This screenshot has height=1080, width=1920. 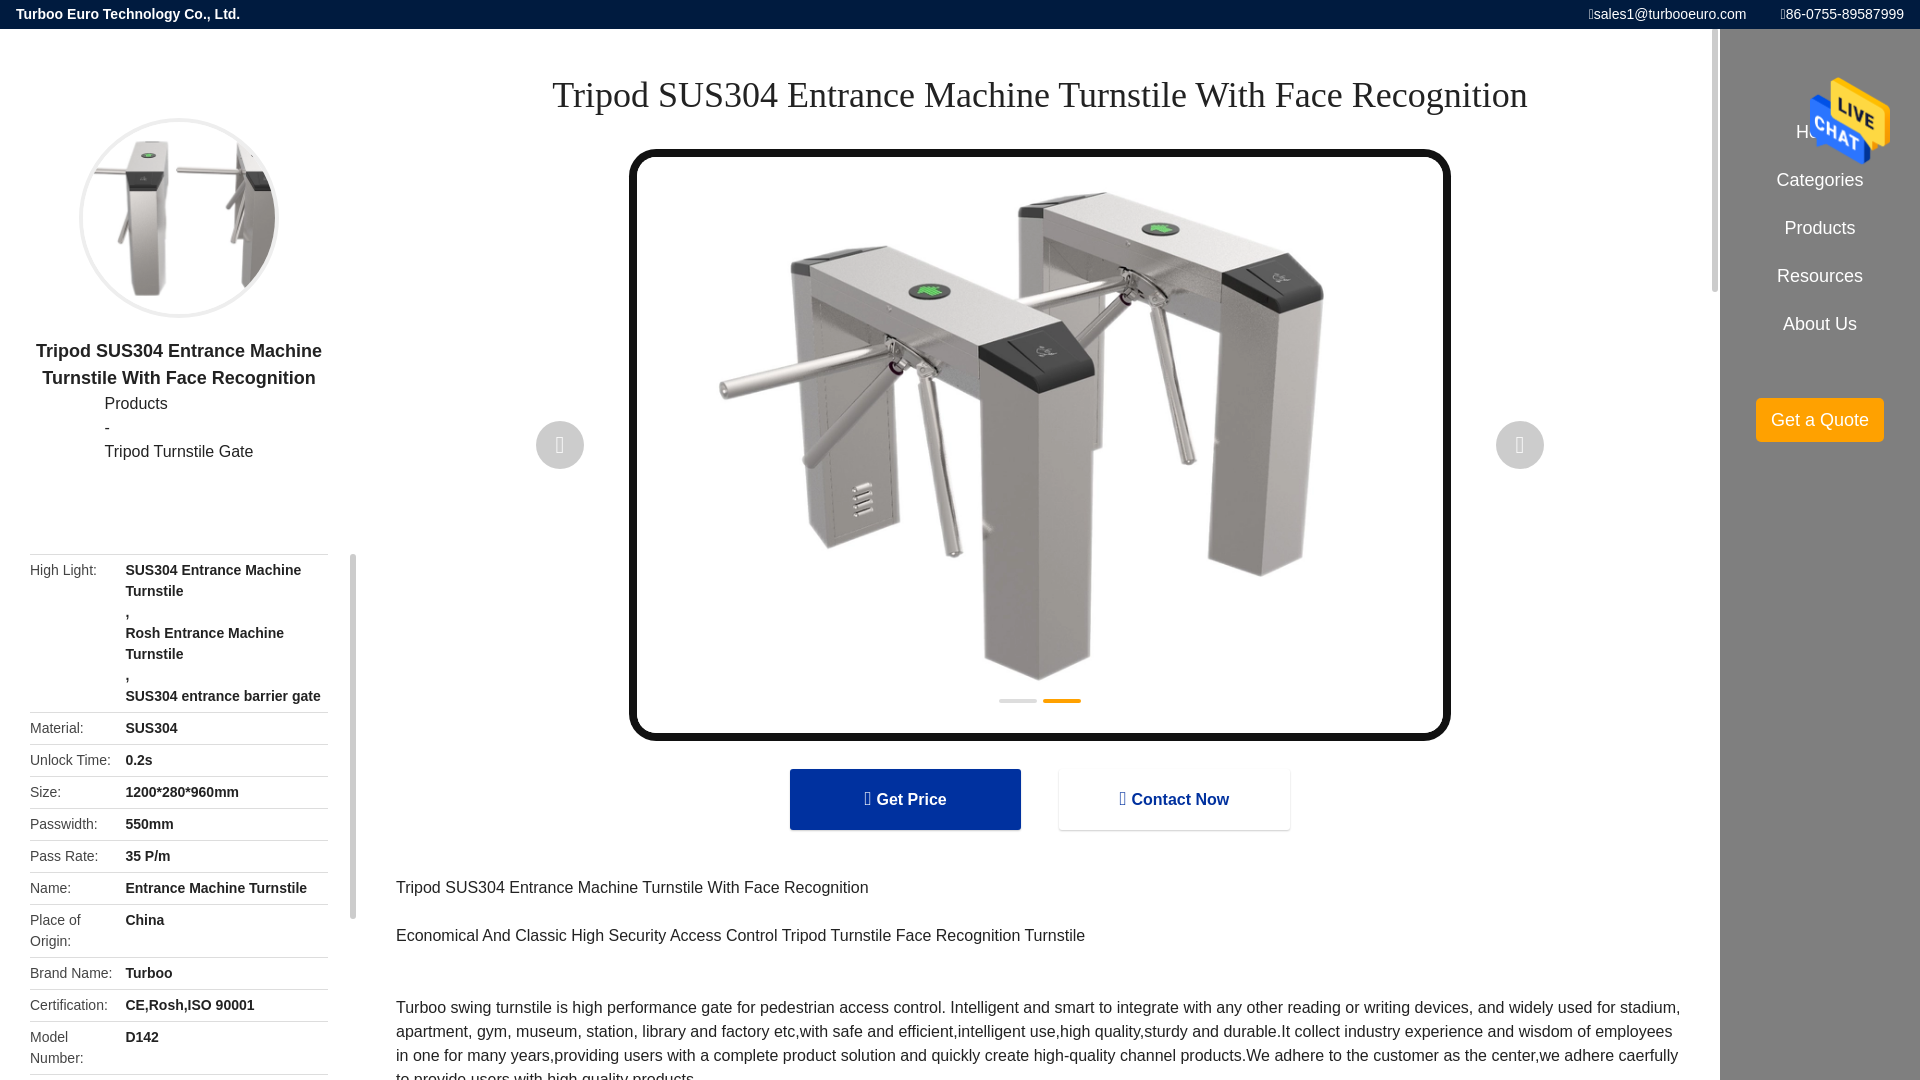 I want to click on Contact Now, so click(x=1174, y=799).